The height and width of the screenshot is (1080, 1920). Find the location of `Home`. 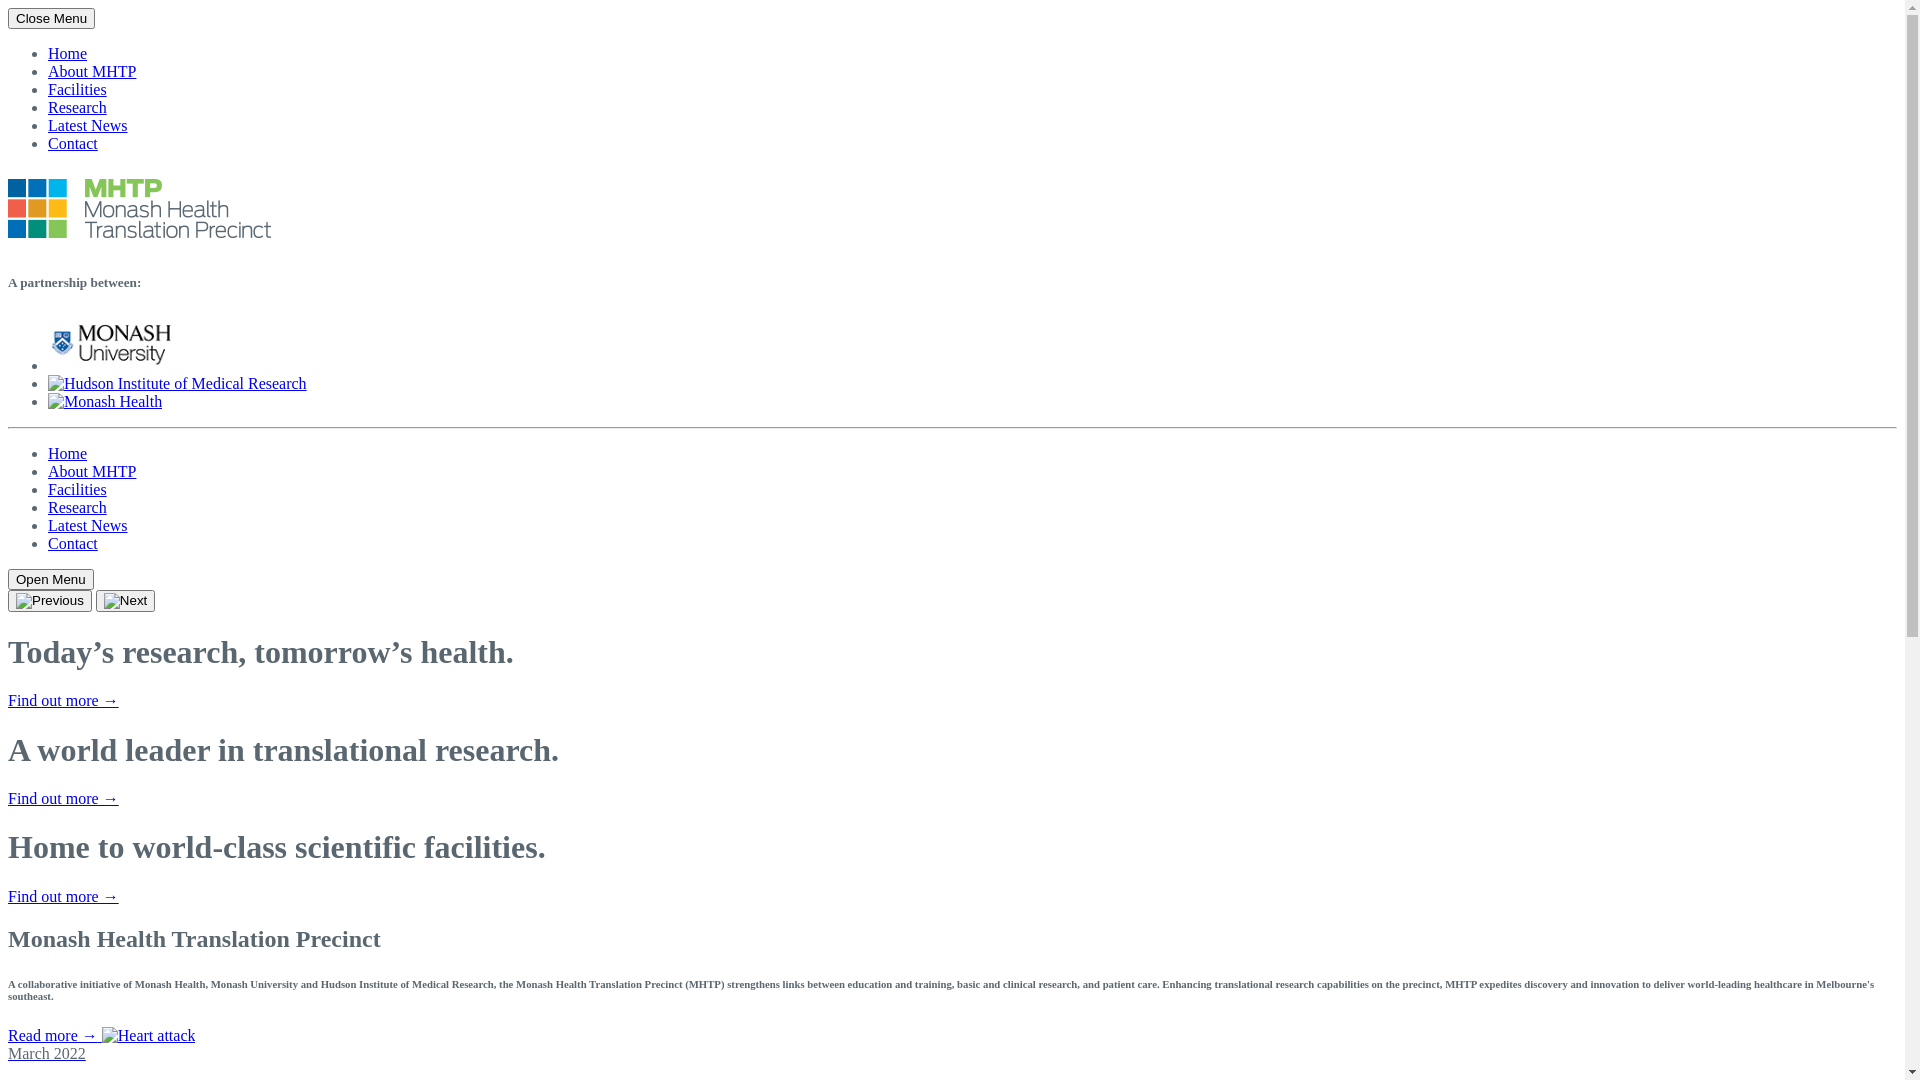

Home is located at coordinates (68, 454).